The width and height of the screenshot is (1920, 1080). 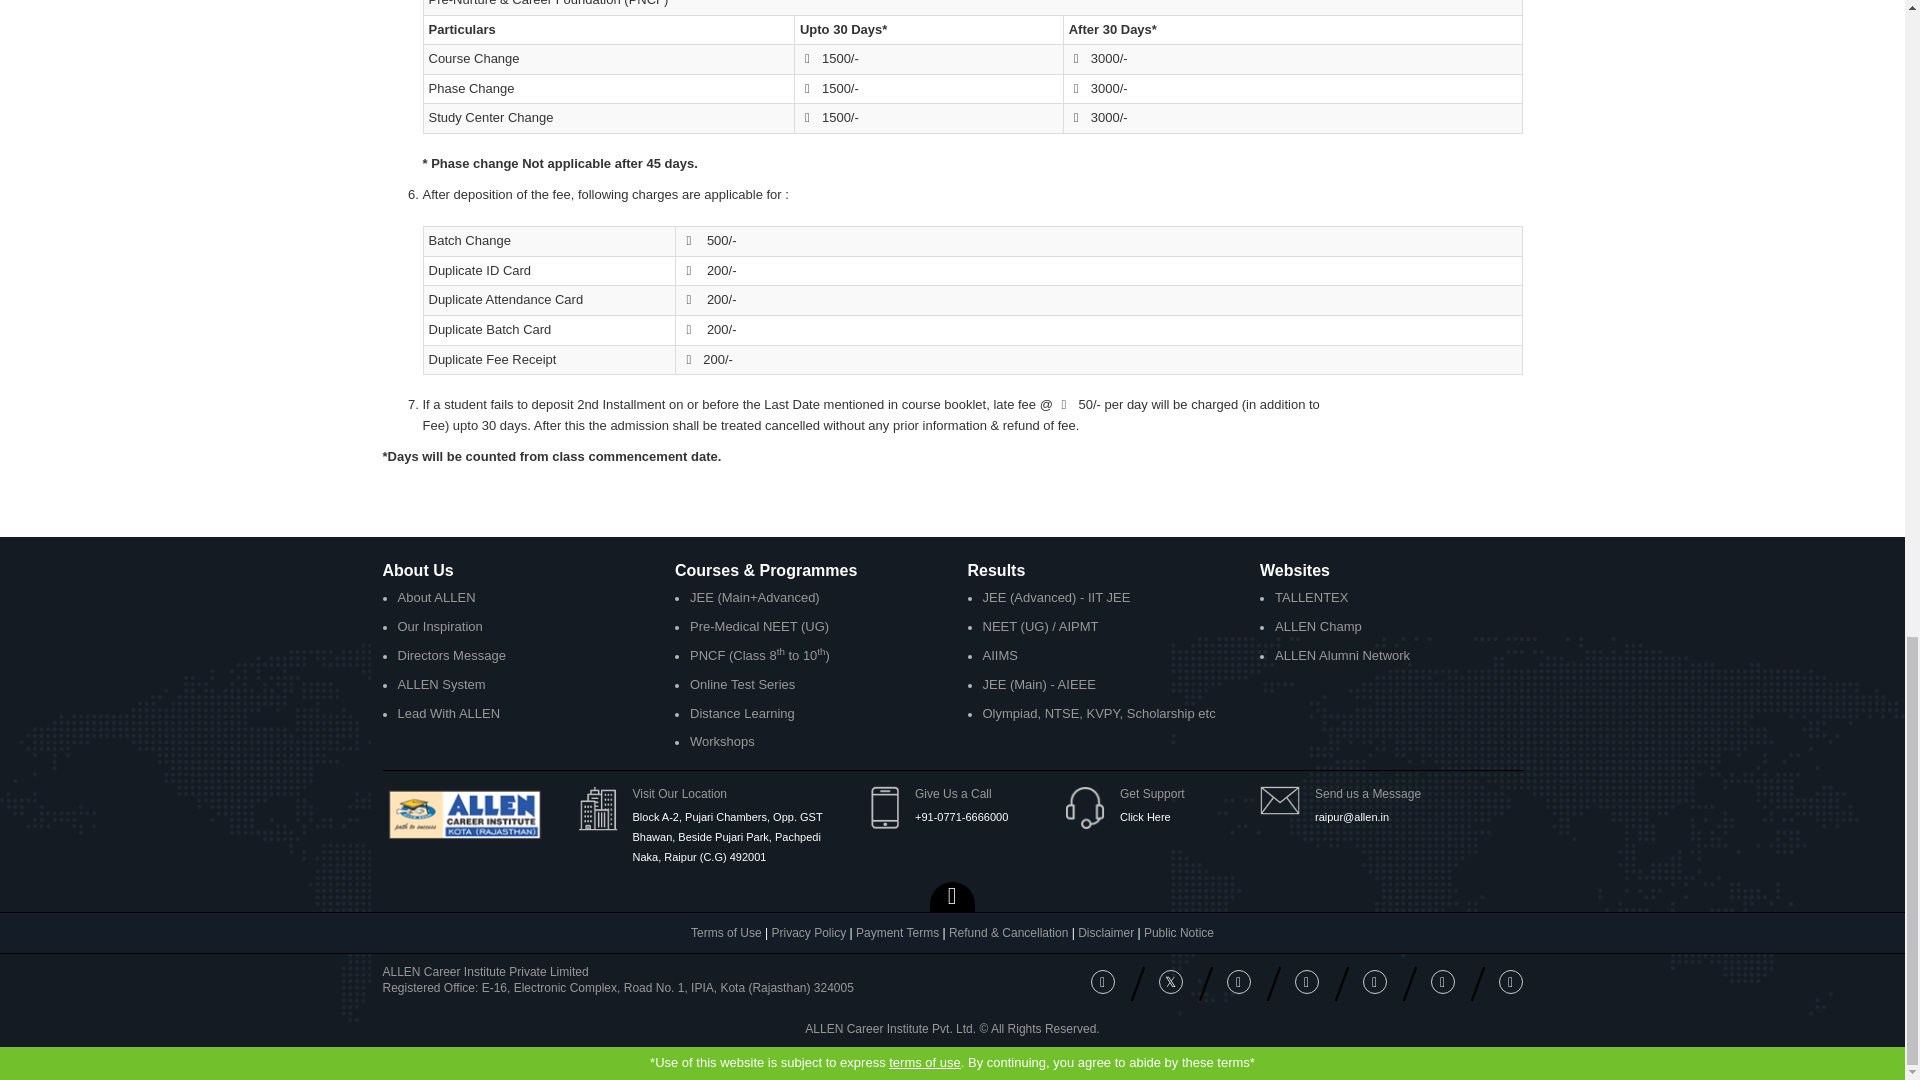 What do you see at coordinates (1306, 981) in the screenshot?
I see `Linkedin` at bounding box center [1306, 981].